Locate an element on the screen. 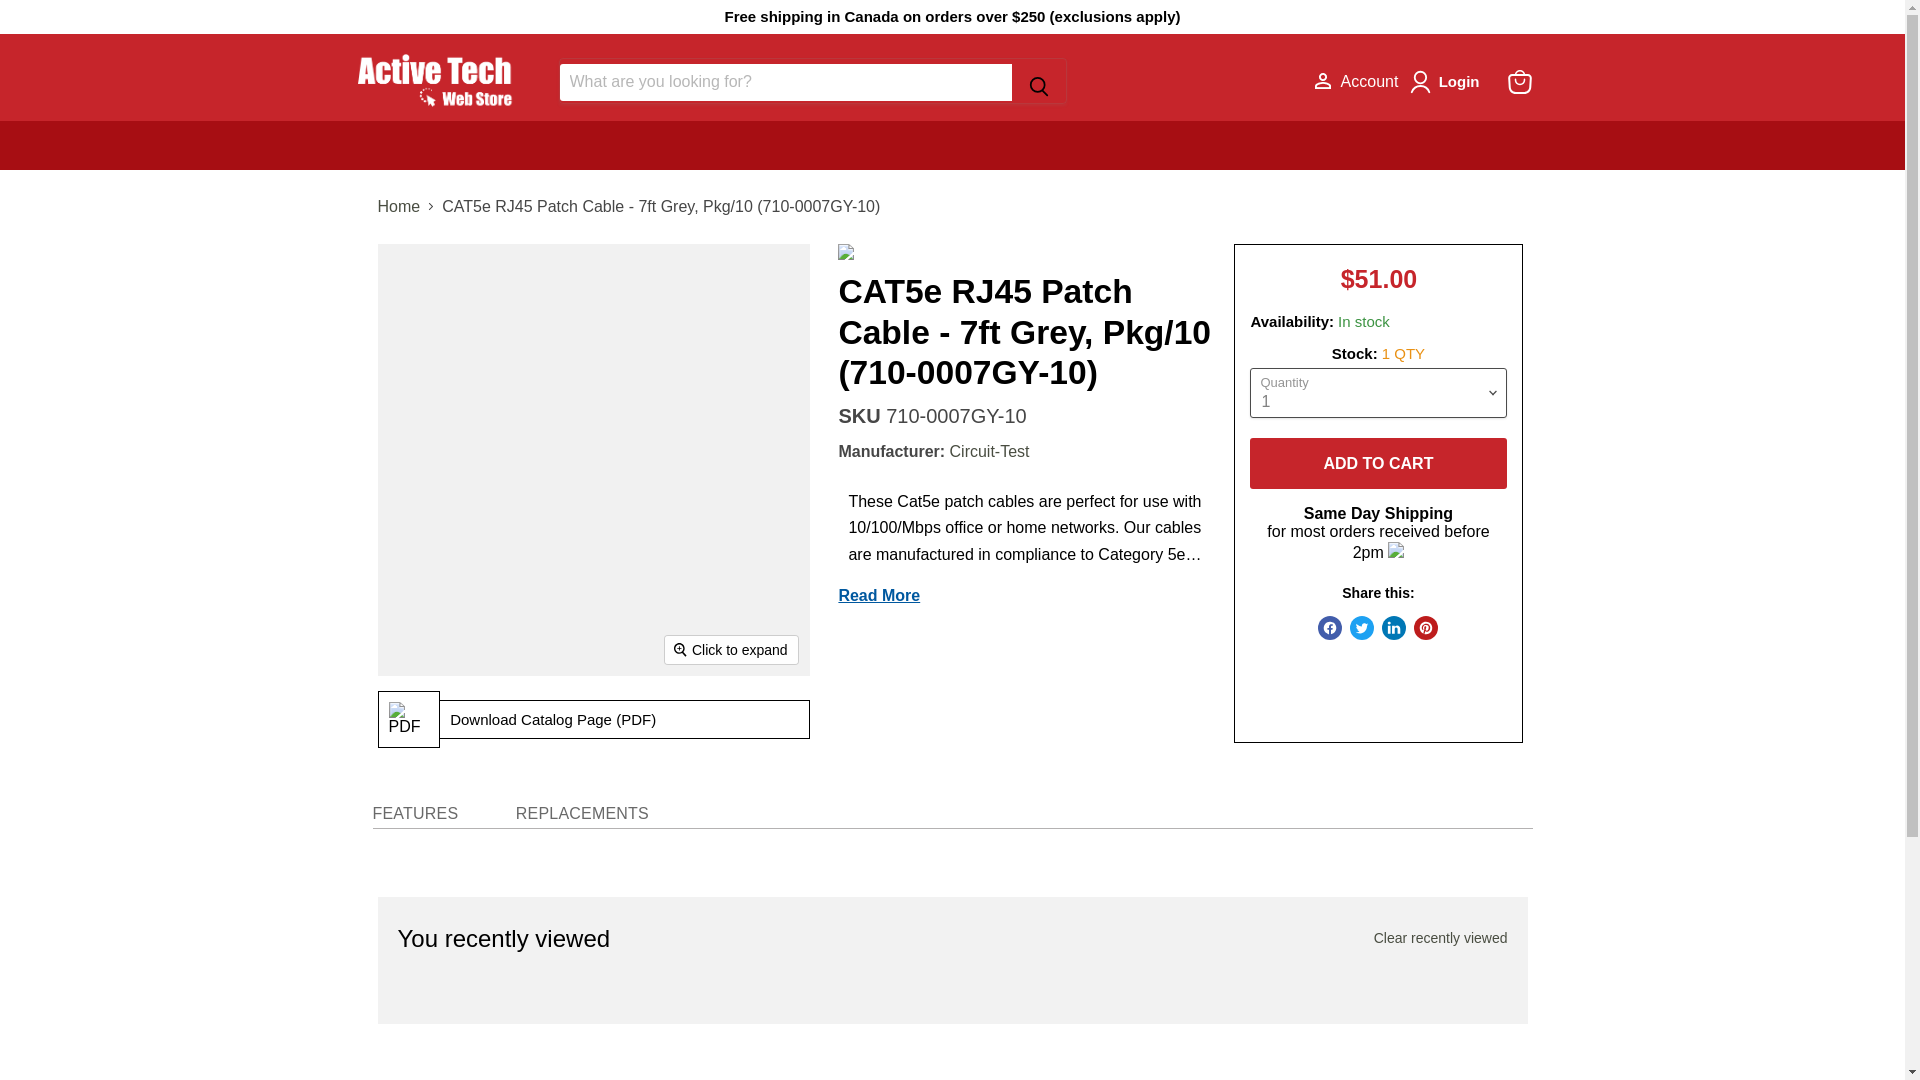 The width and height of the screenshot is (1920, 1080). Clear recently viewed is located at coordinates (1440, 938).